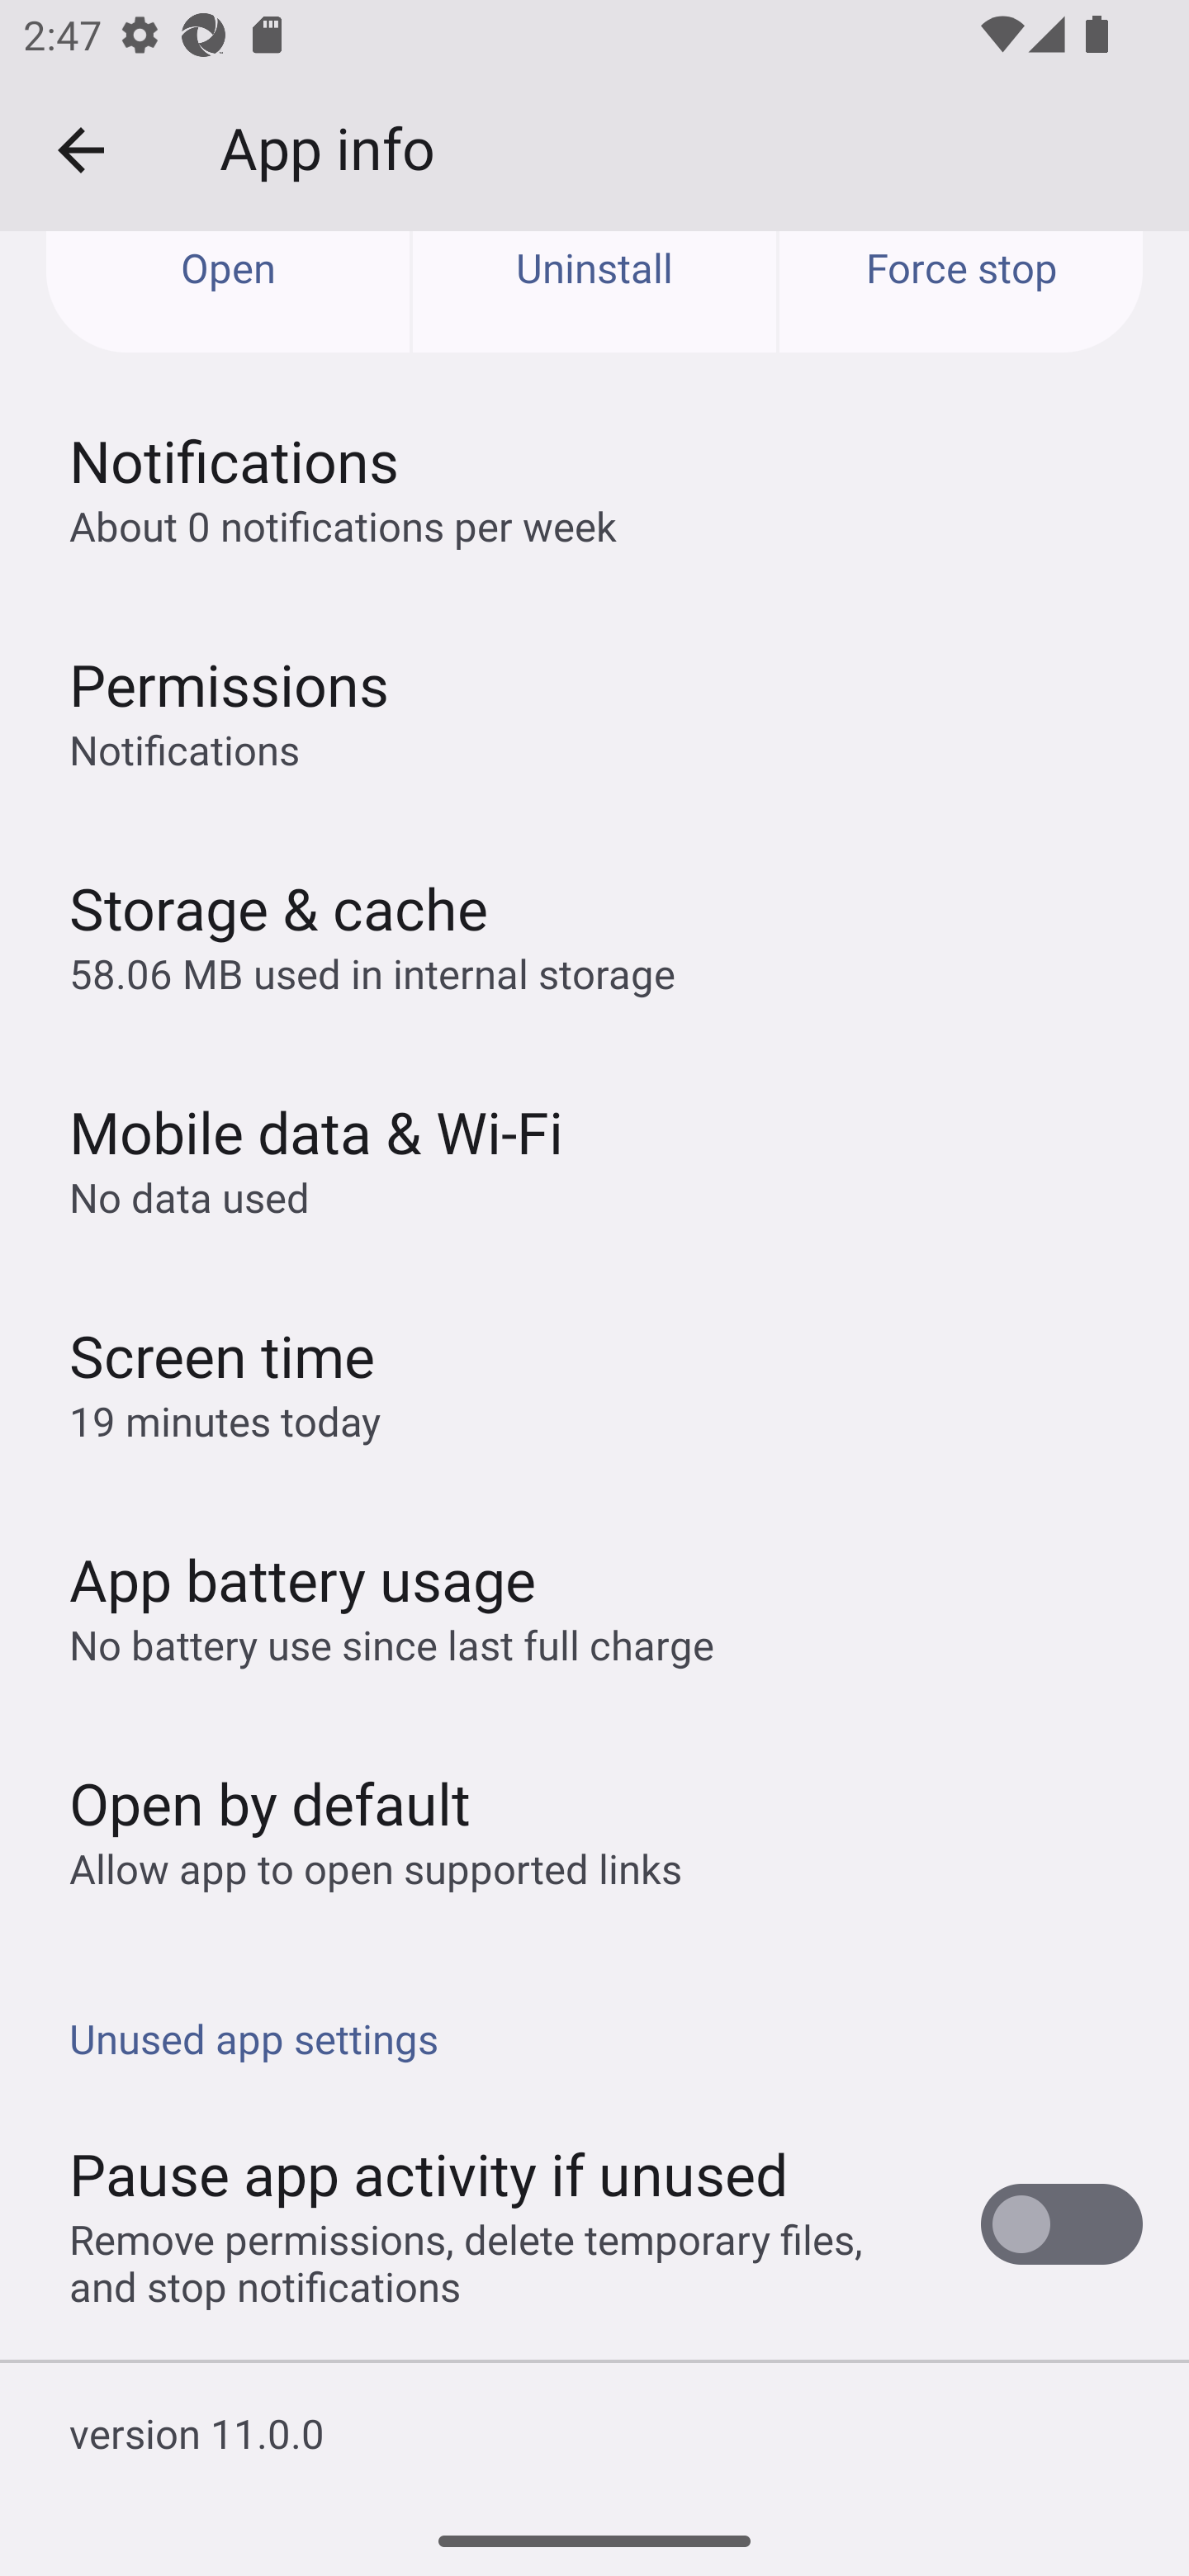 The height and width of the screenshot is (2576, 1189). Describe the element at coordinates (81, 150) in the screenshot. I see `Navigate up` at that location.